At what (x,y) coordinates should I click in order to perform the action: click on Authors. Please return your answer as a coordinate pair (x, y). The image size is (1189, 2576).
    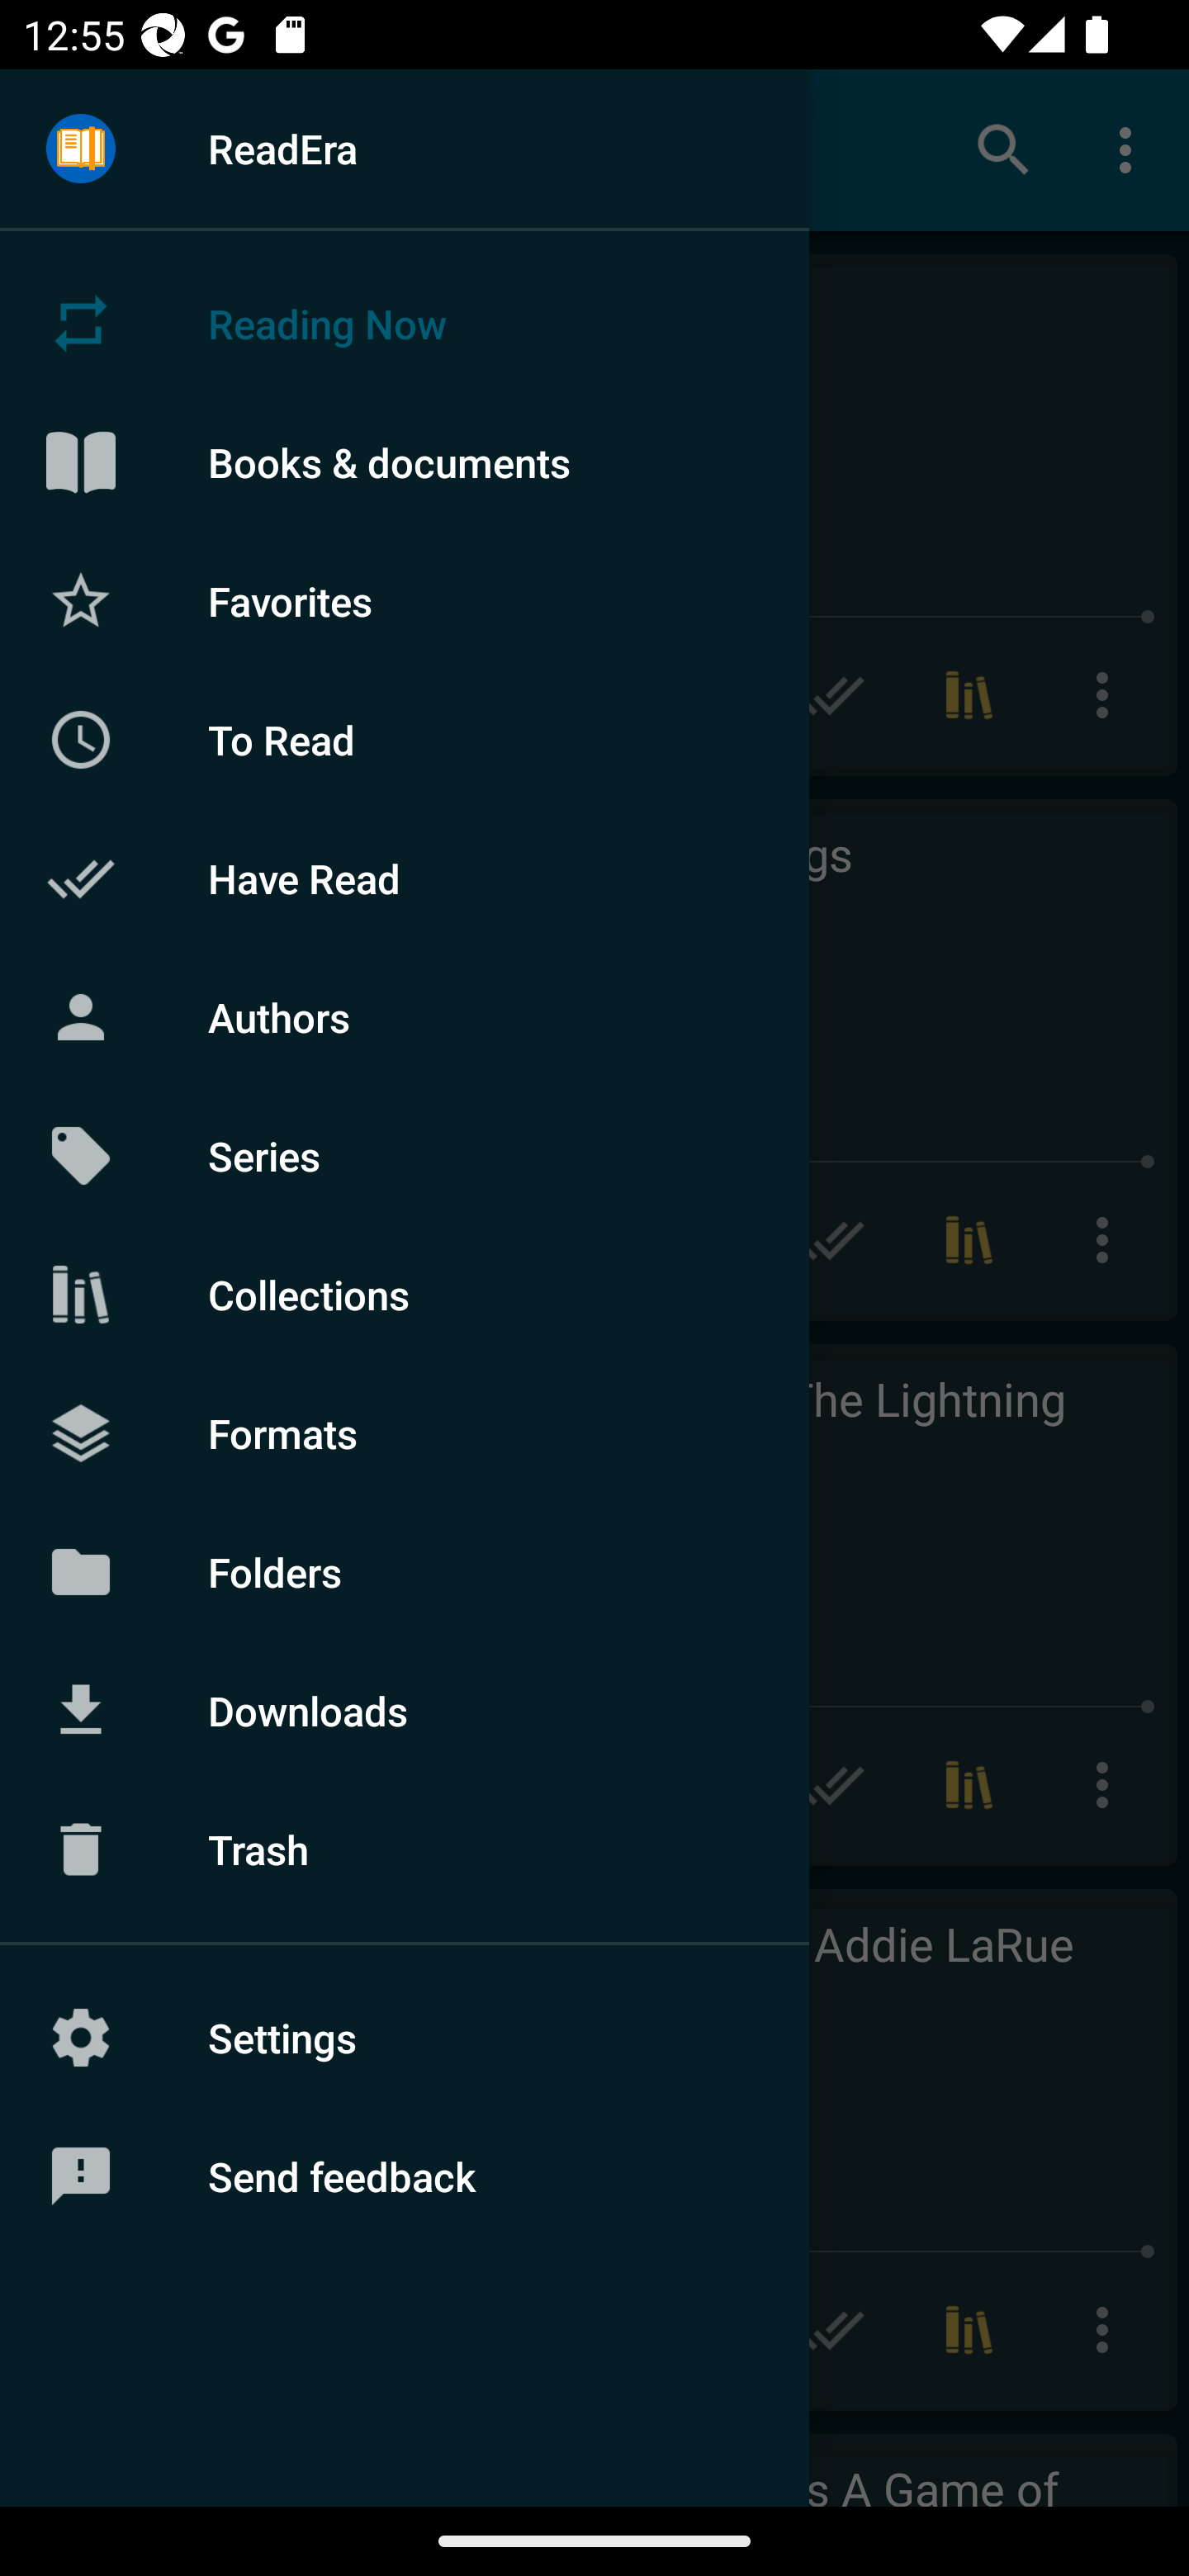
    Looking at the image, I should click on (405, 1017).